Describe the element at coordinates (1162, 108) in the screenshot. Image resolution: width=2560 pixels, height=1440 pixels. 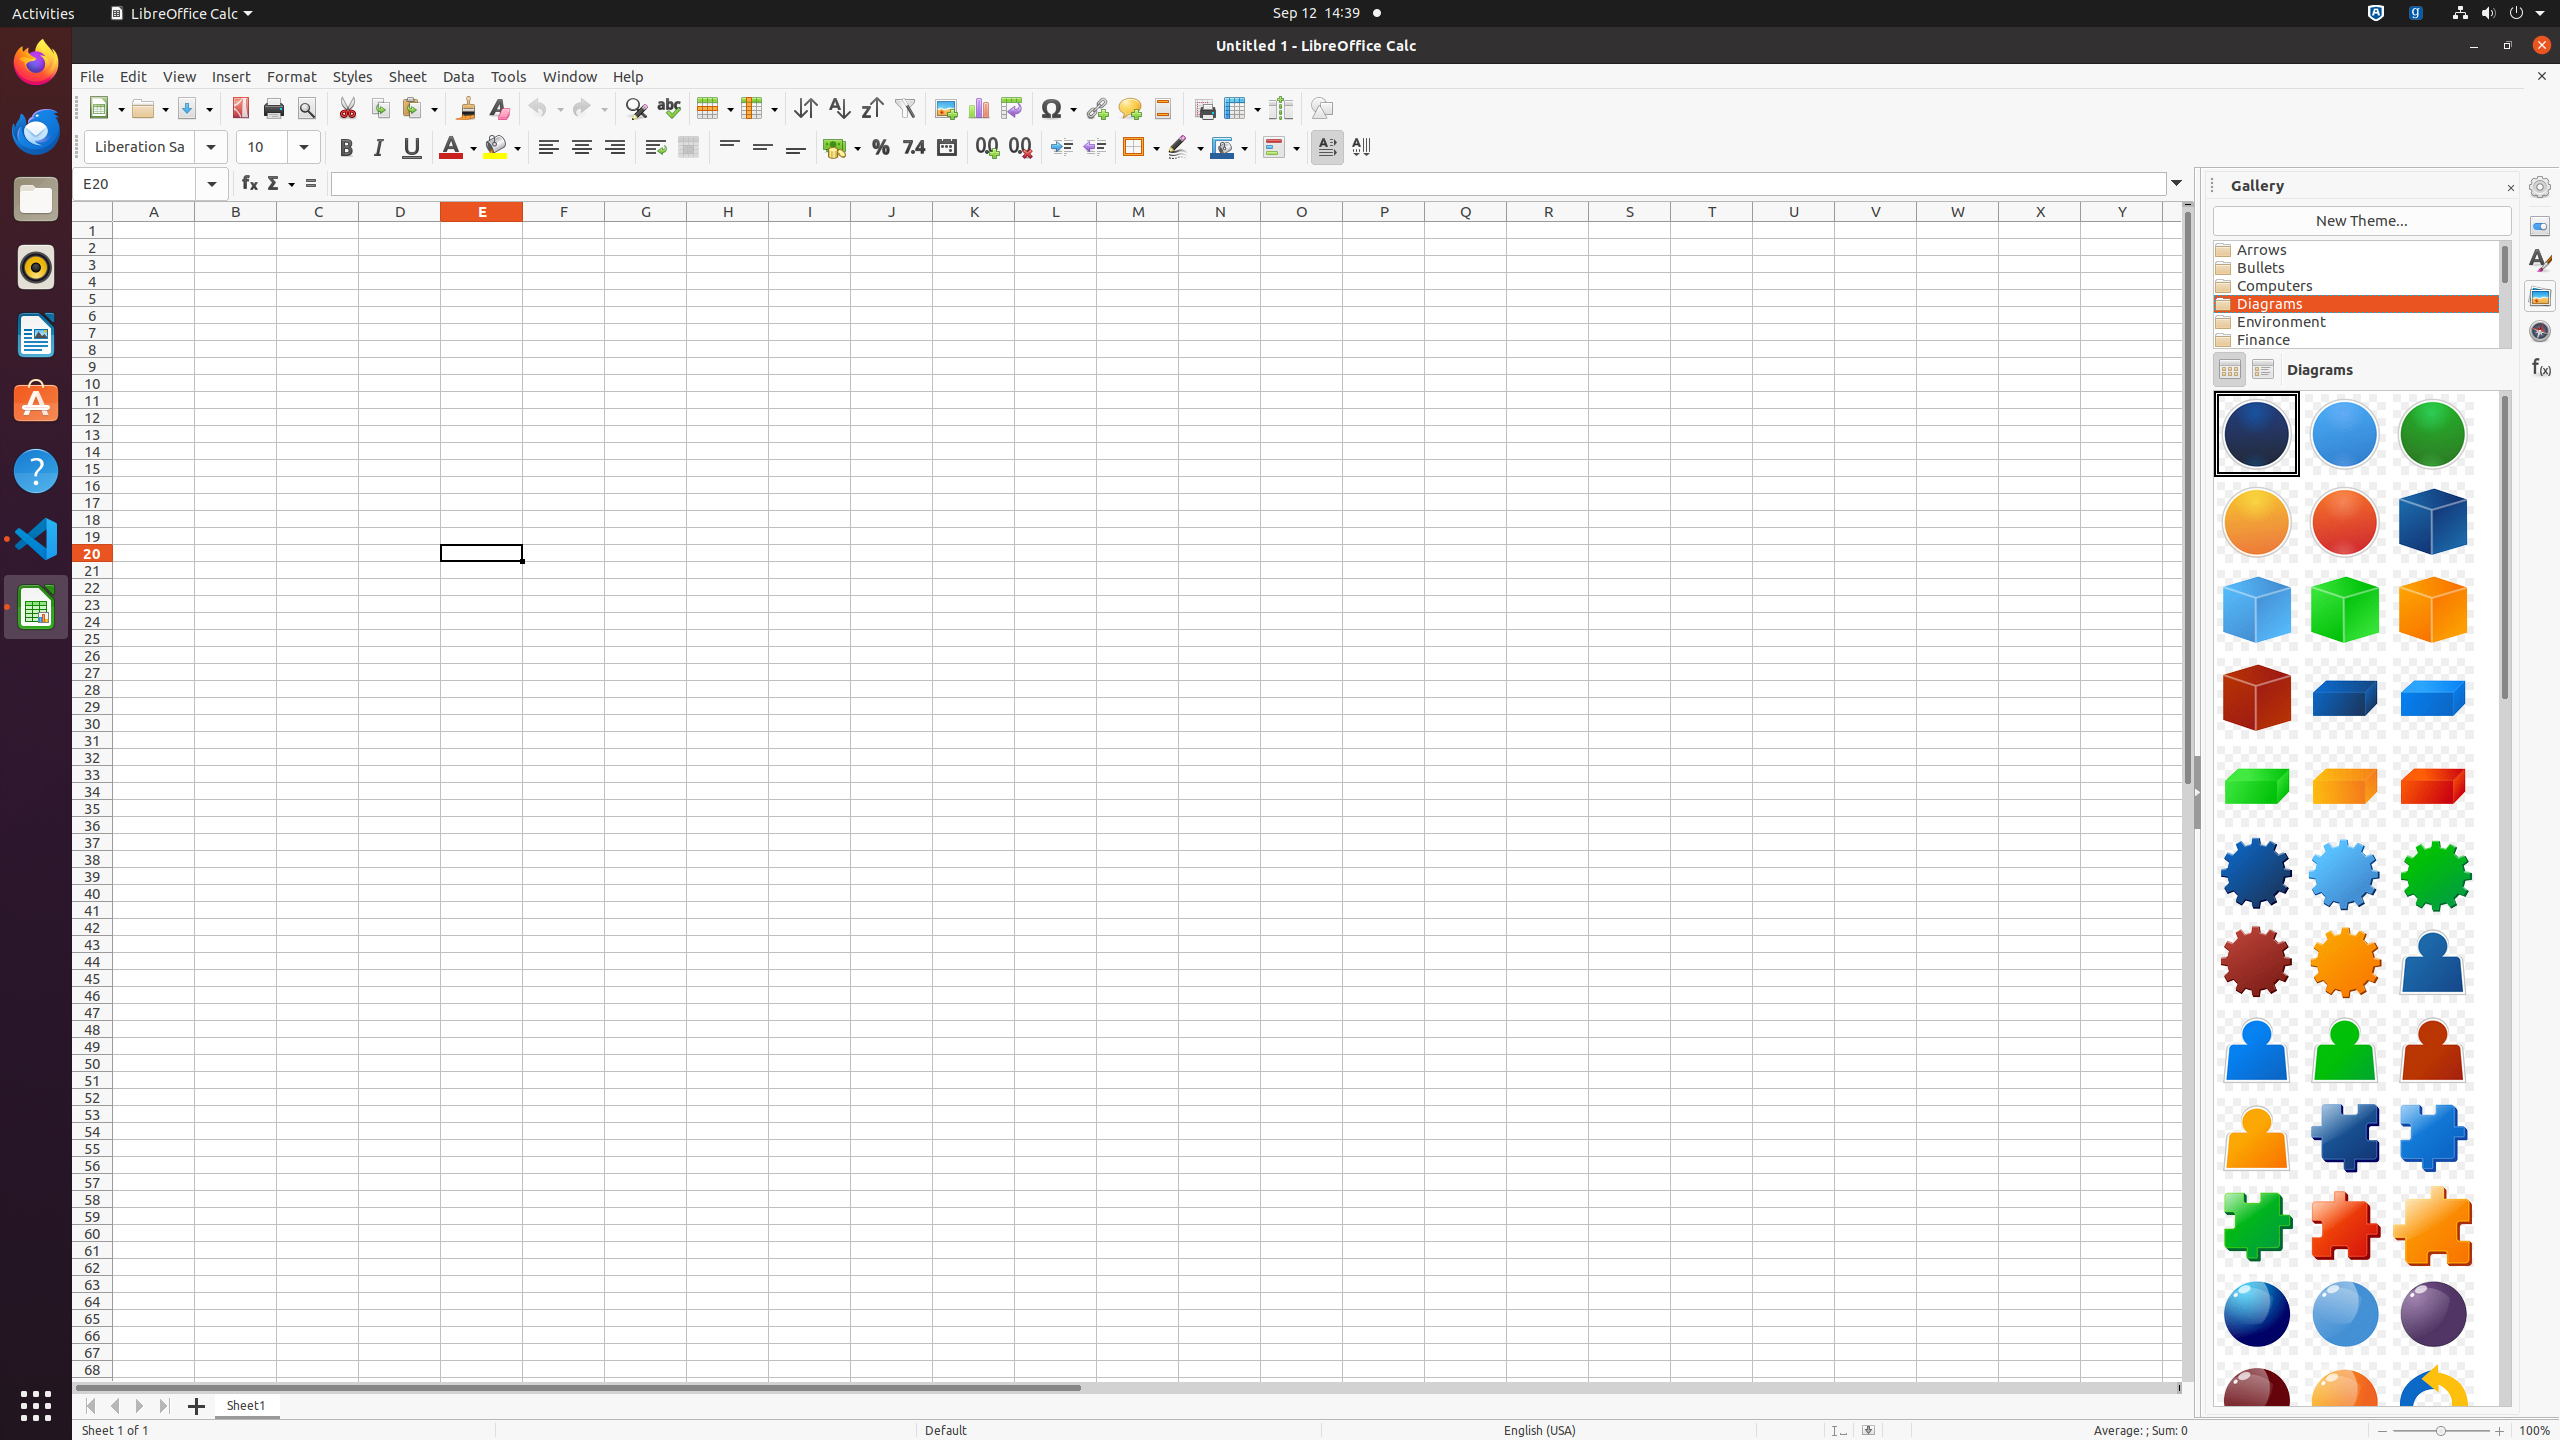
I see `Headers and Footers` at that location.